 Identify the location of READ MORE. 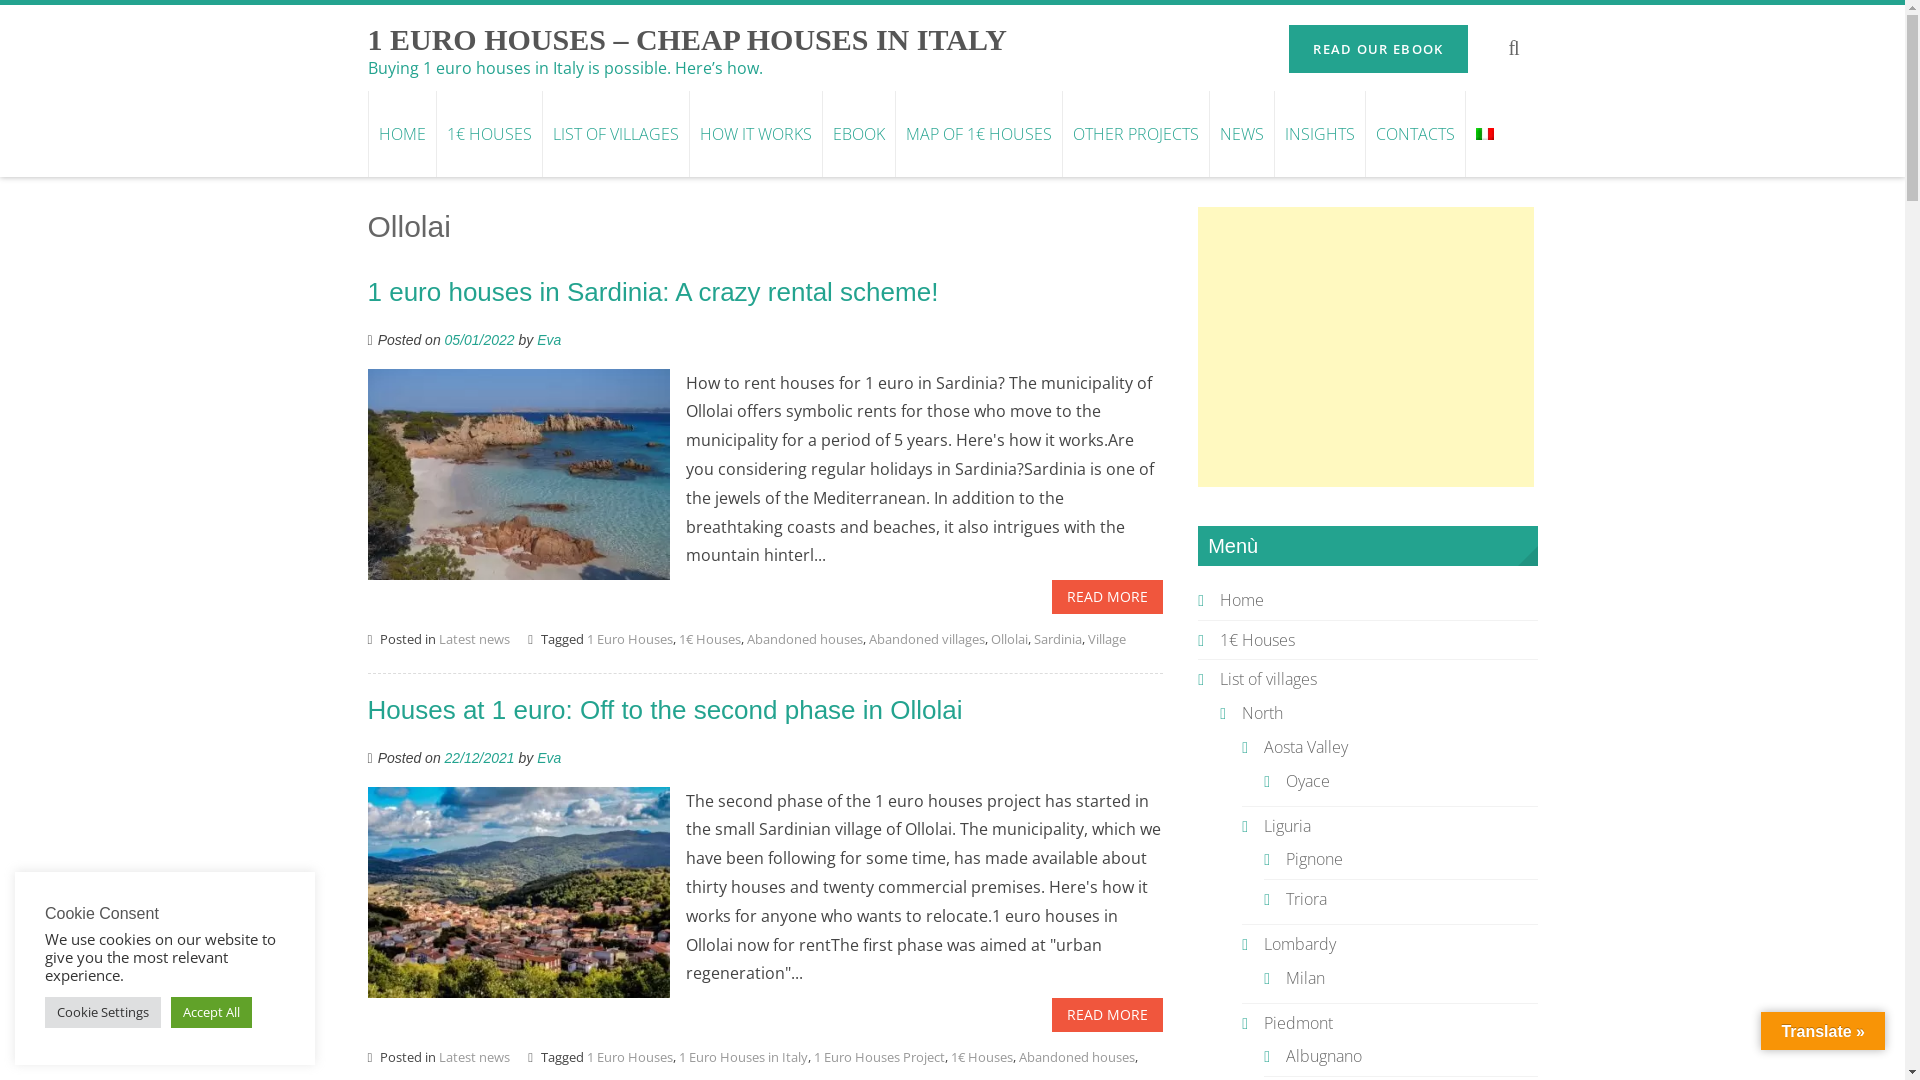
(1108, 597).